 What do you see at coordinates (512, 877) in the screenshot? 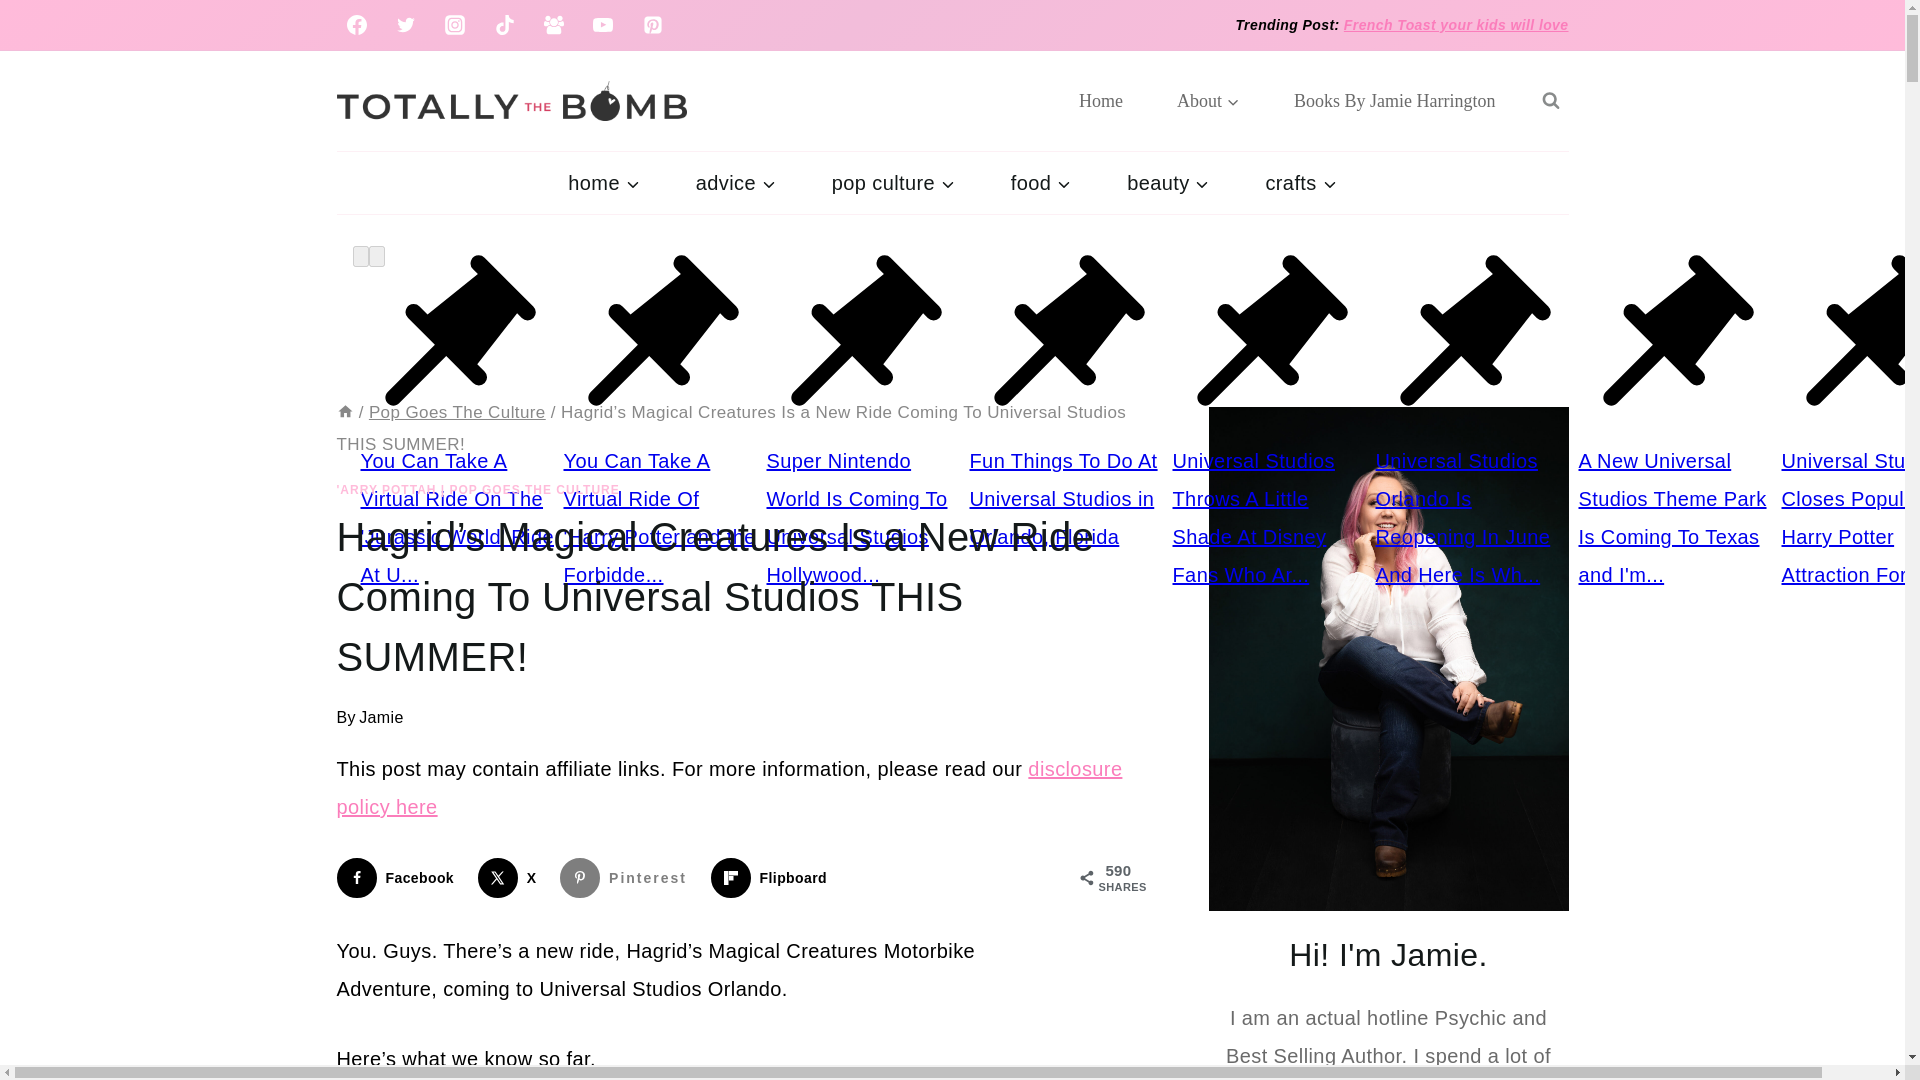
I see `Share on X` at bounding box center [512, 877].